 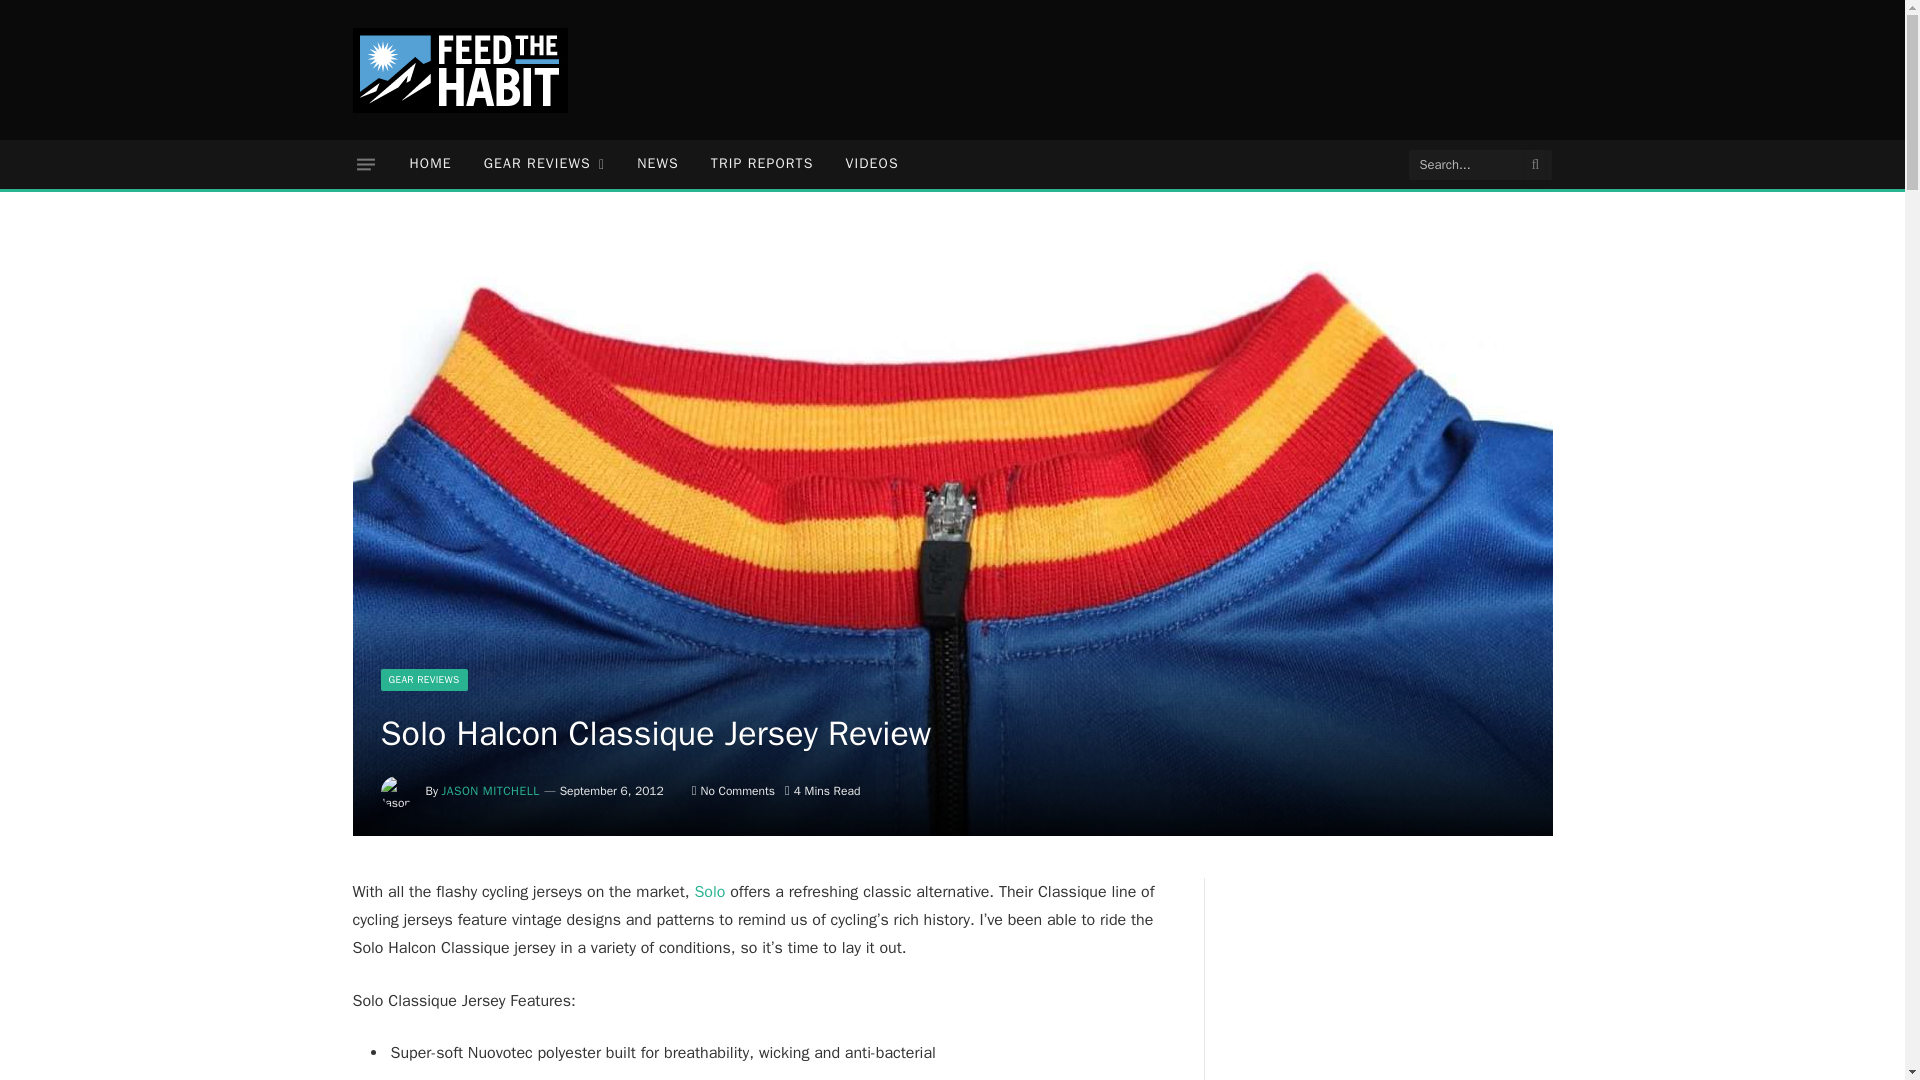 I want to click on JASON MITCHELL, so click(x=490, y=791).